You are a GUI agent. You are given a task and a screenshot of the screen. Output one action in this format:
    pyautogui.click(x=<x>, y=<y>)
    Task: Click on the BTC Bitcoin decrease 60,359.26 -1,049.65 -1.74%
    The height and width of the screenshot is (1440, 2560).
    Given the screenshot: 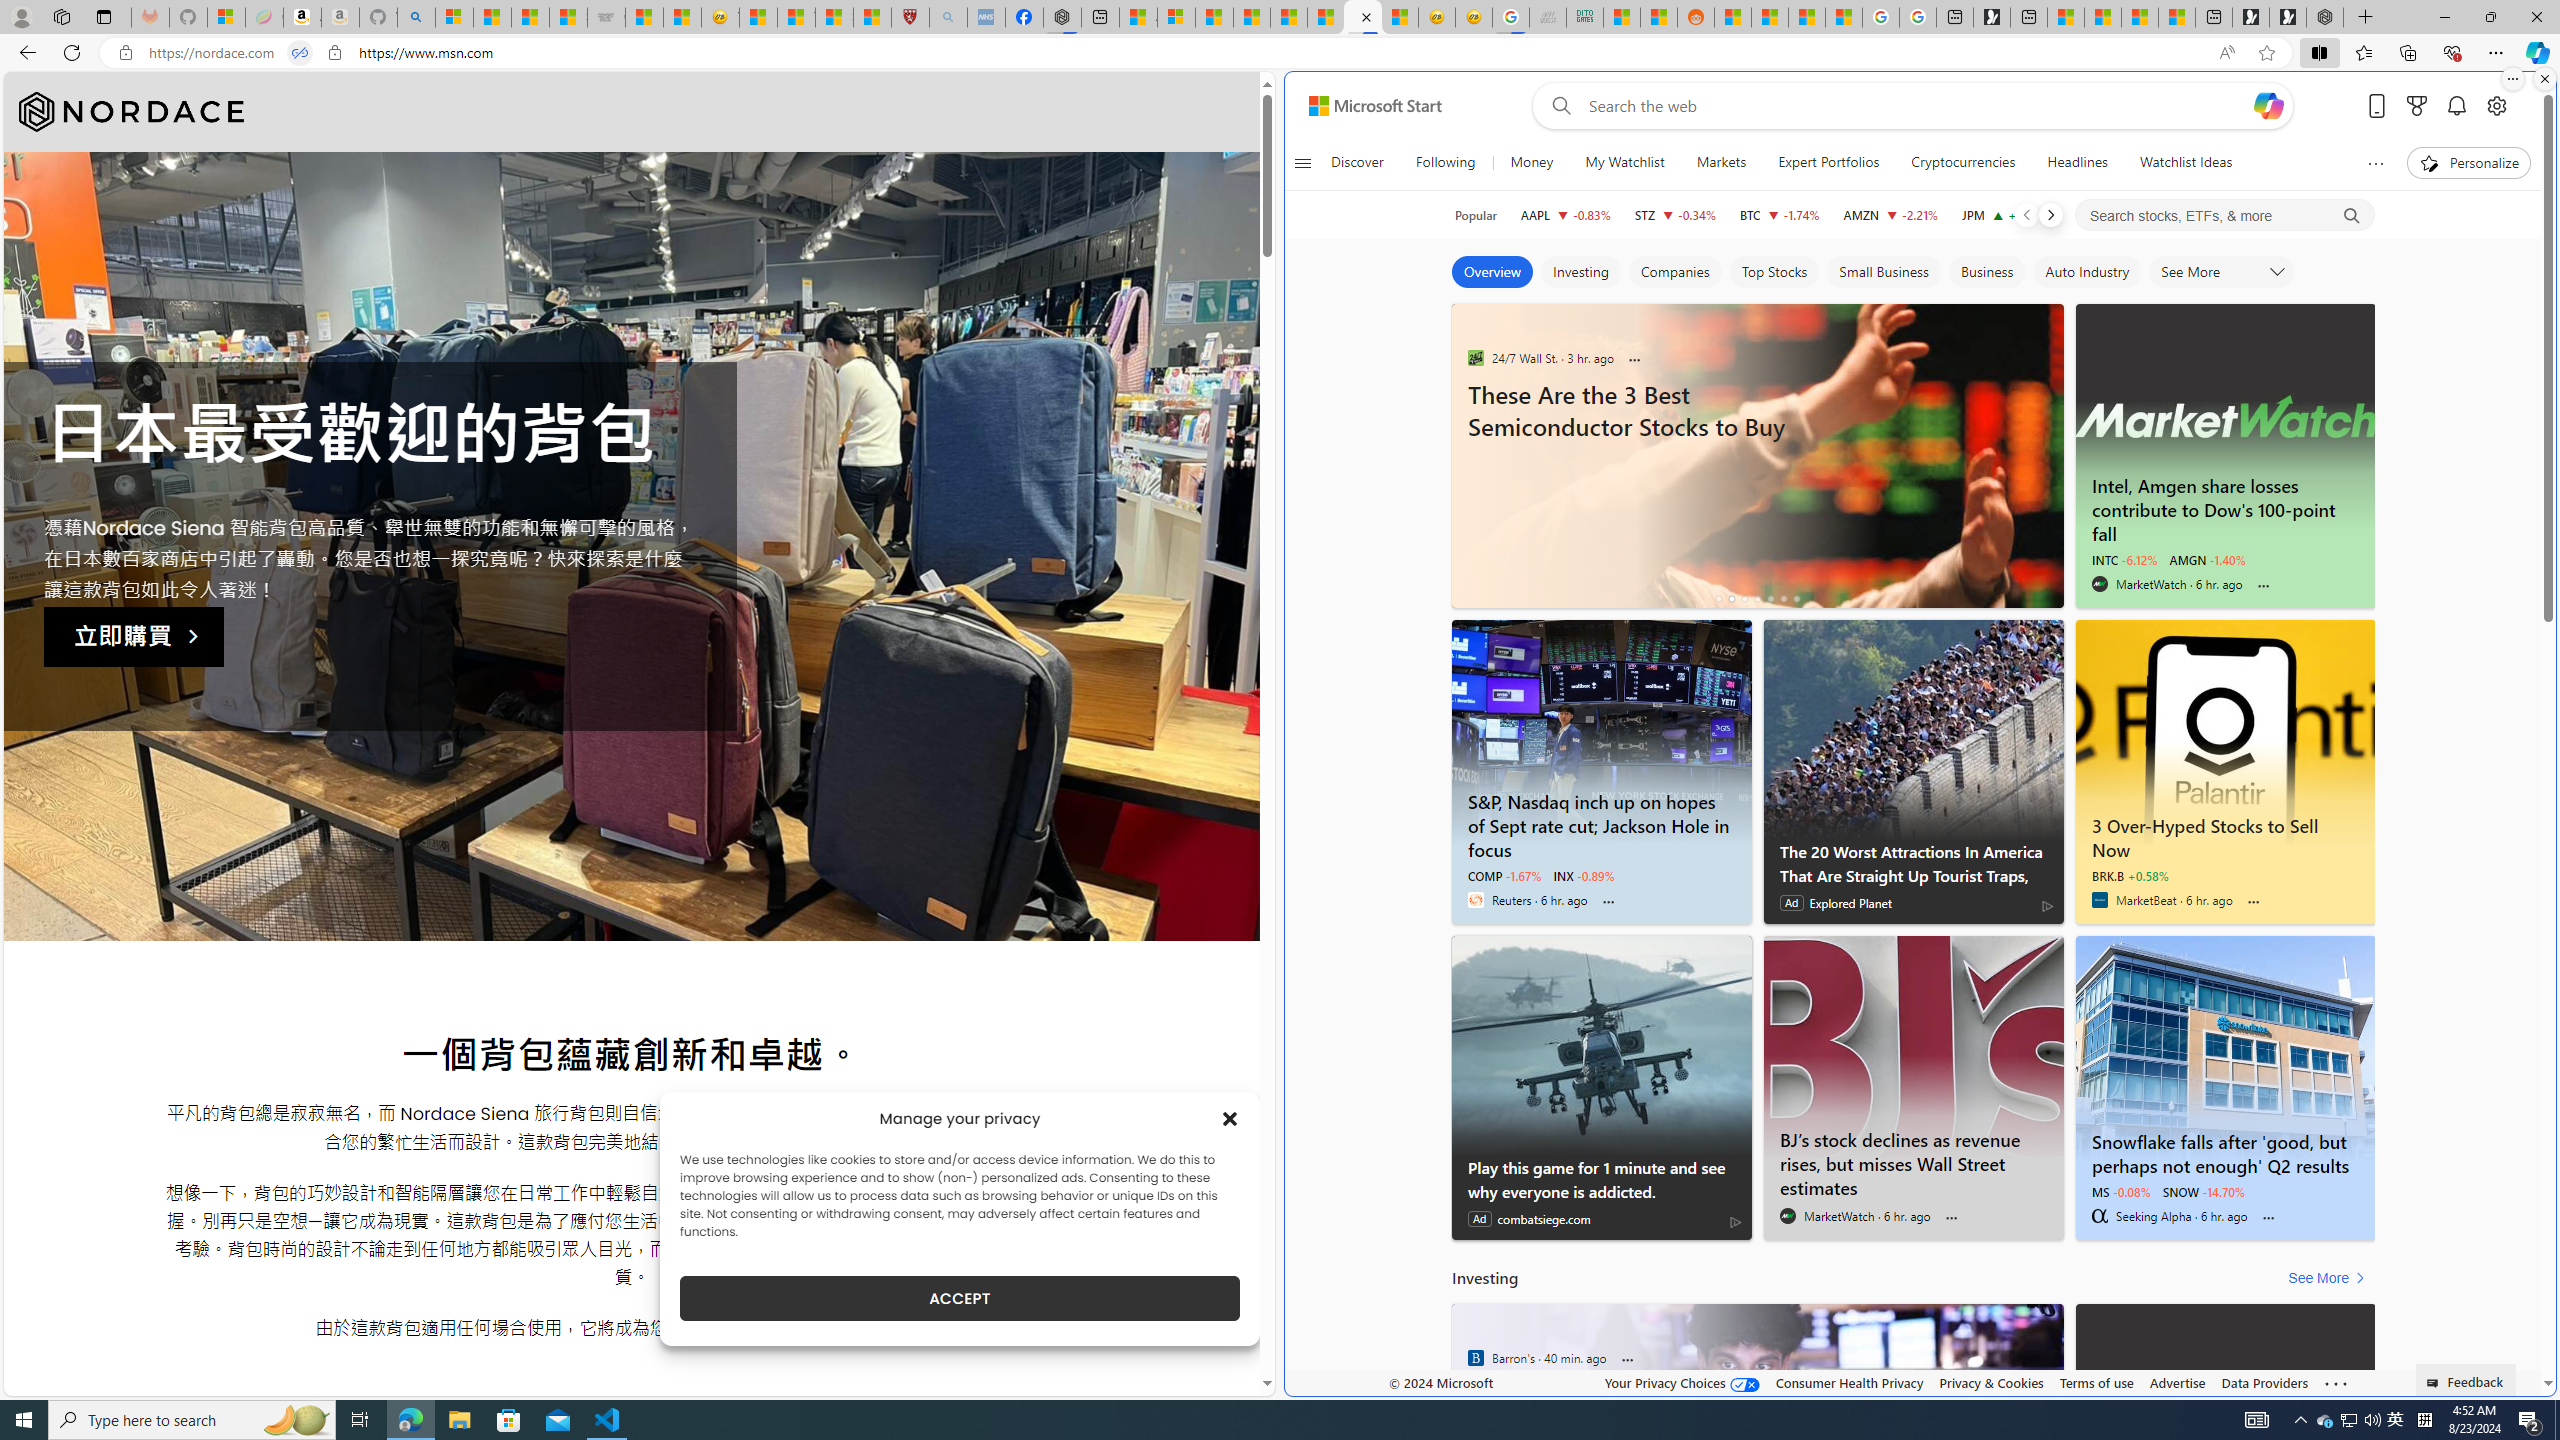 What is the action you would take?
    pyautogui.click(x=1780, y=215)
    